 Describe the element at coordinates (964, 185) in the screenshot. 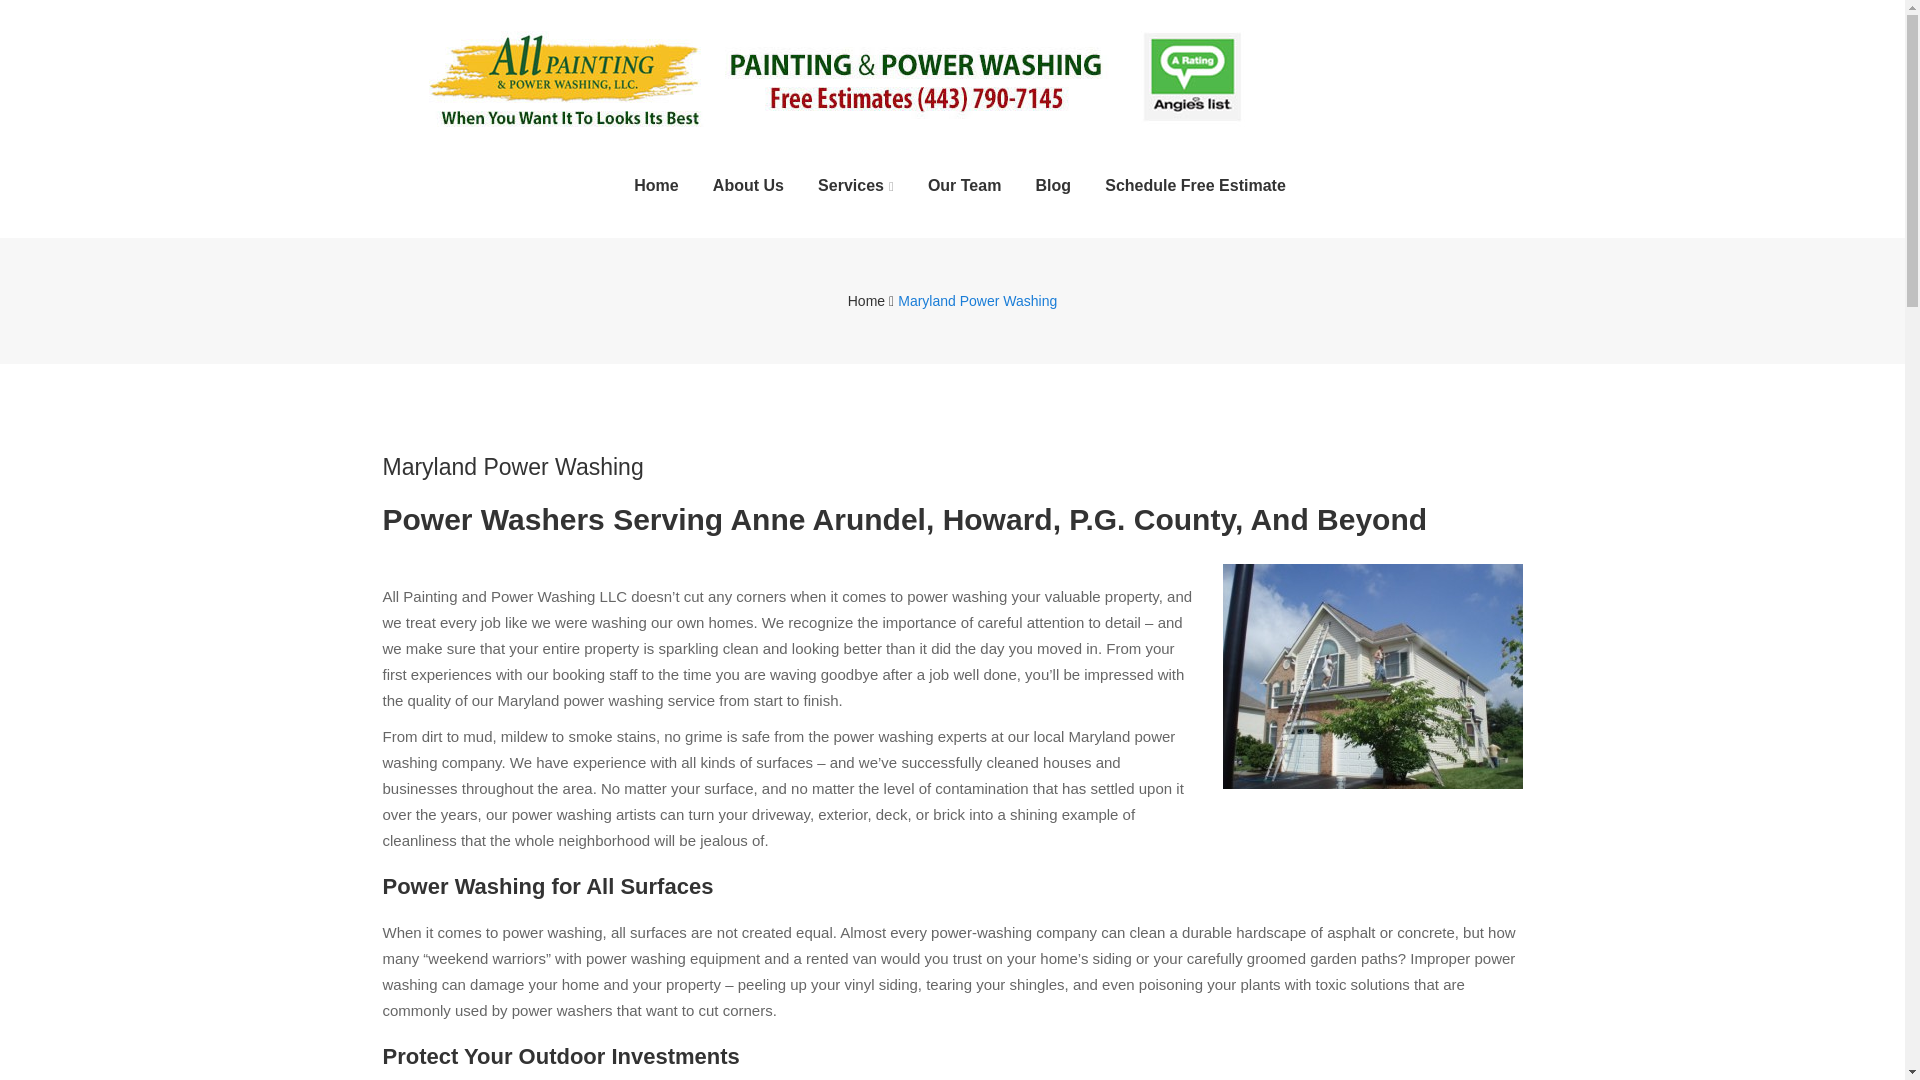

I see `Our Team` at that location.